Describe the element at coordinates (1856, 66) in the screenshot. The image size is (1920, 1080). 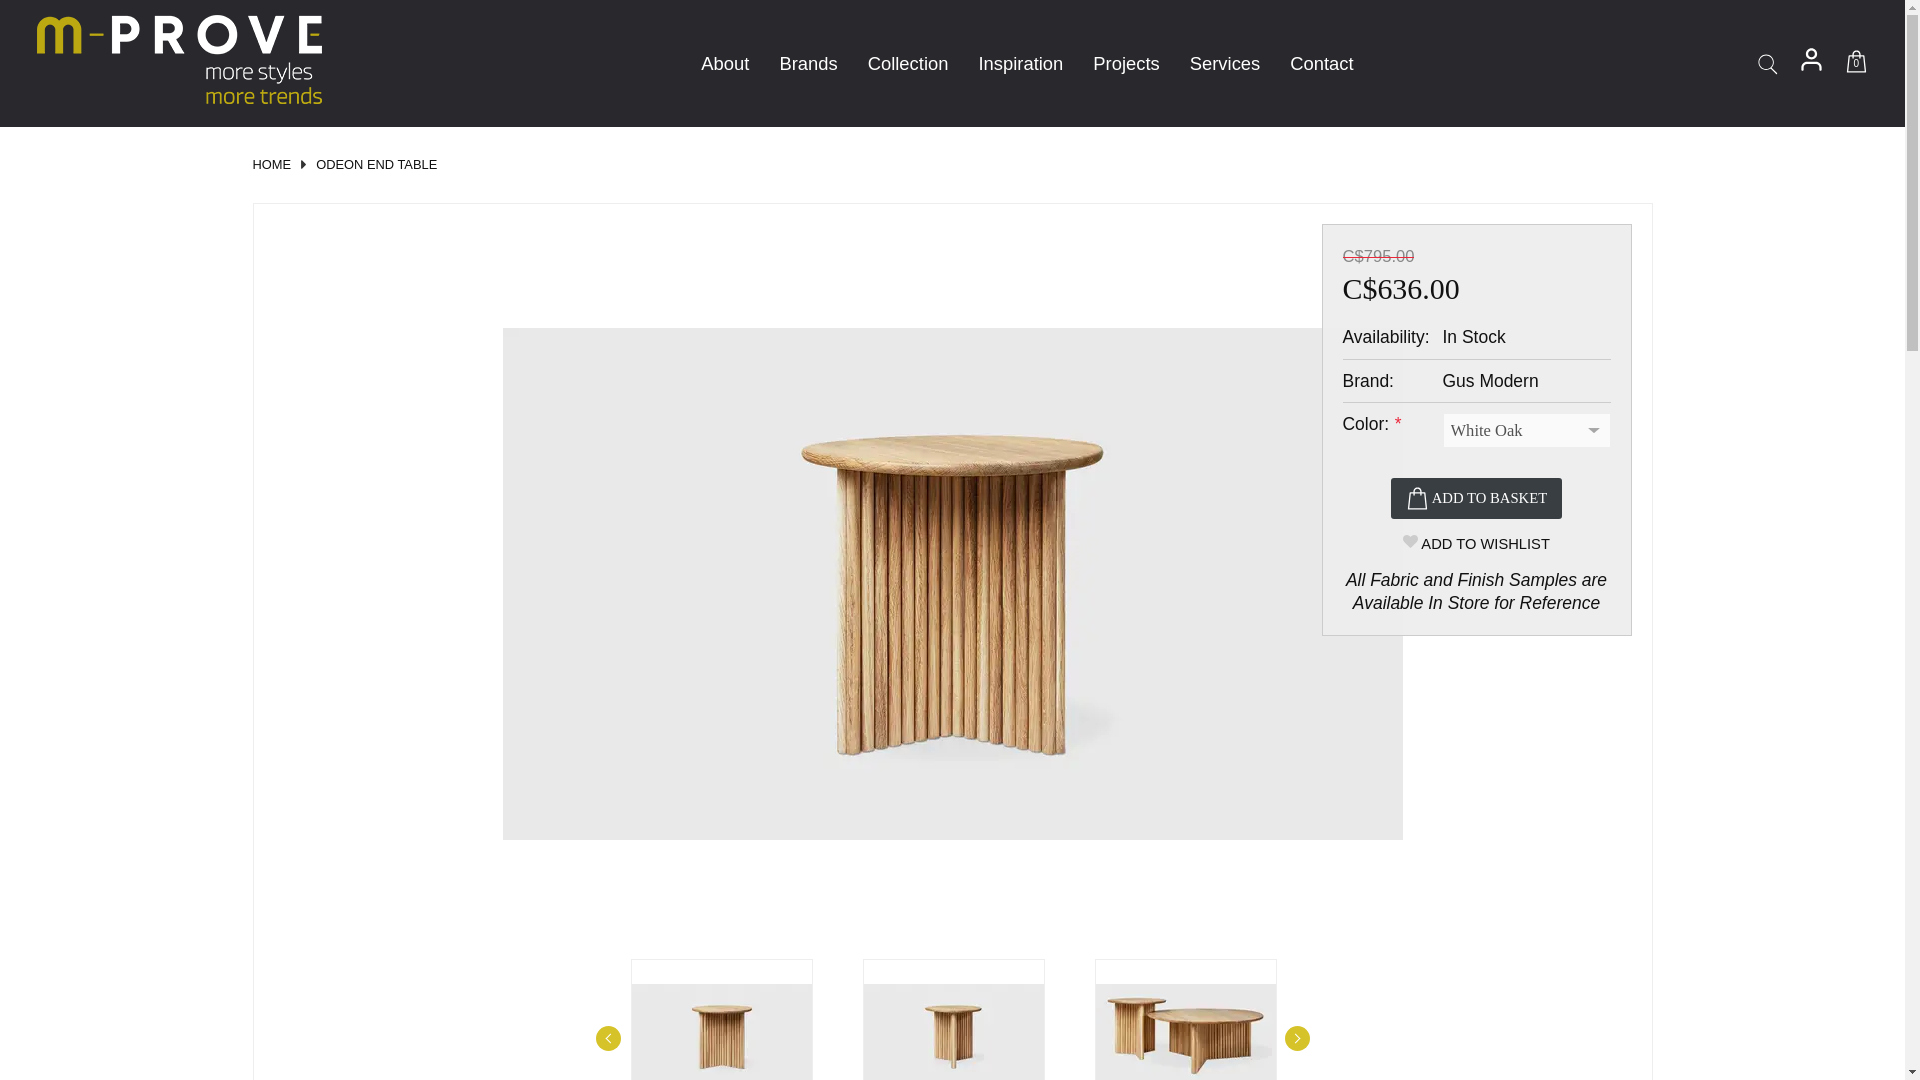
I see `Cart` at that location.